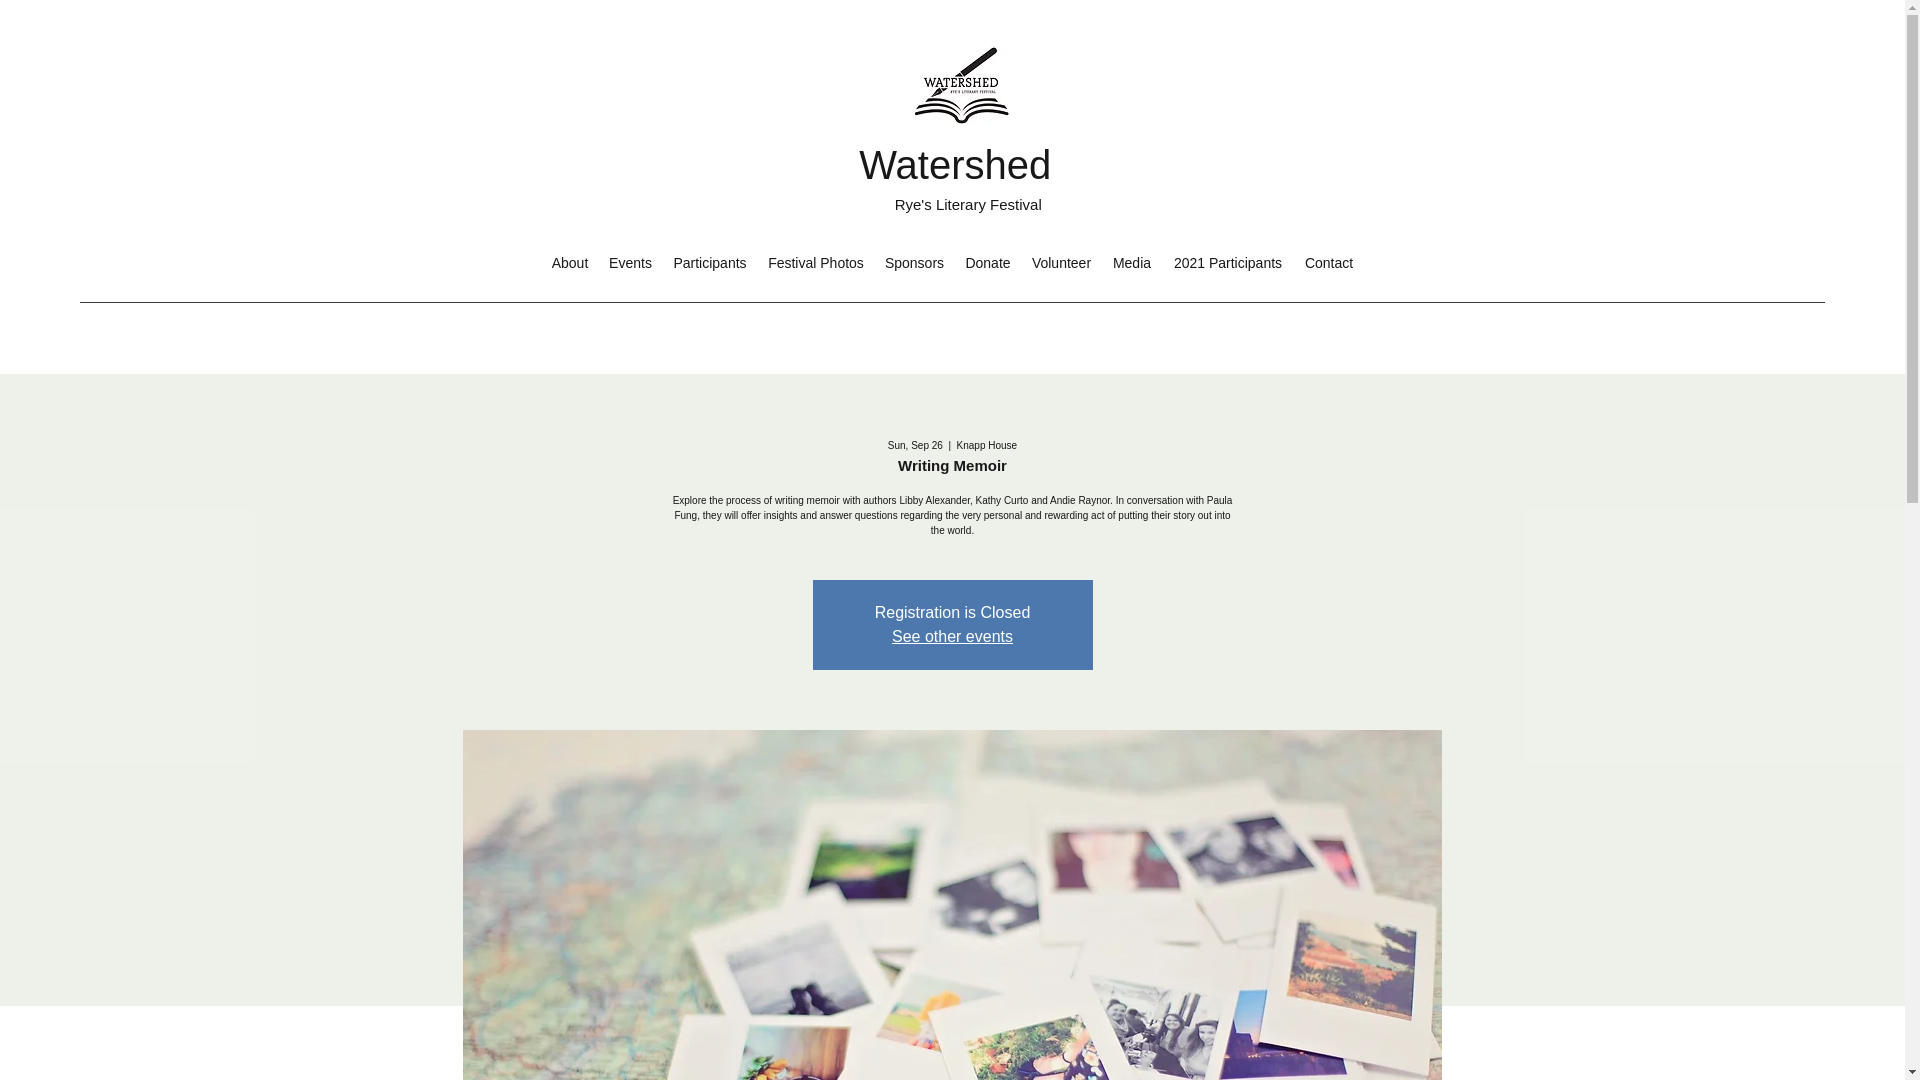 This screenshot has width=1920, height=1080. I want to click on Sponsors, so click(914, 262).